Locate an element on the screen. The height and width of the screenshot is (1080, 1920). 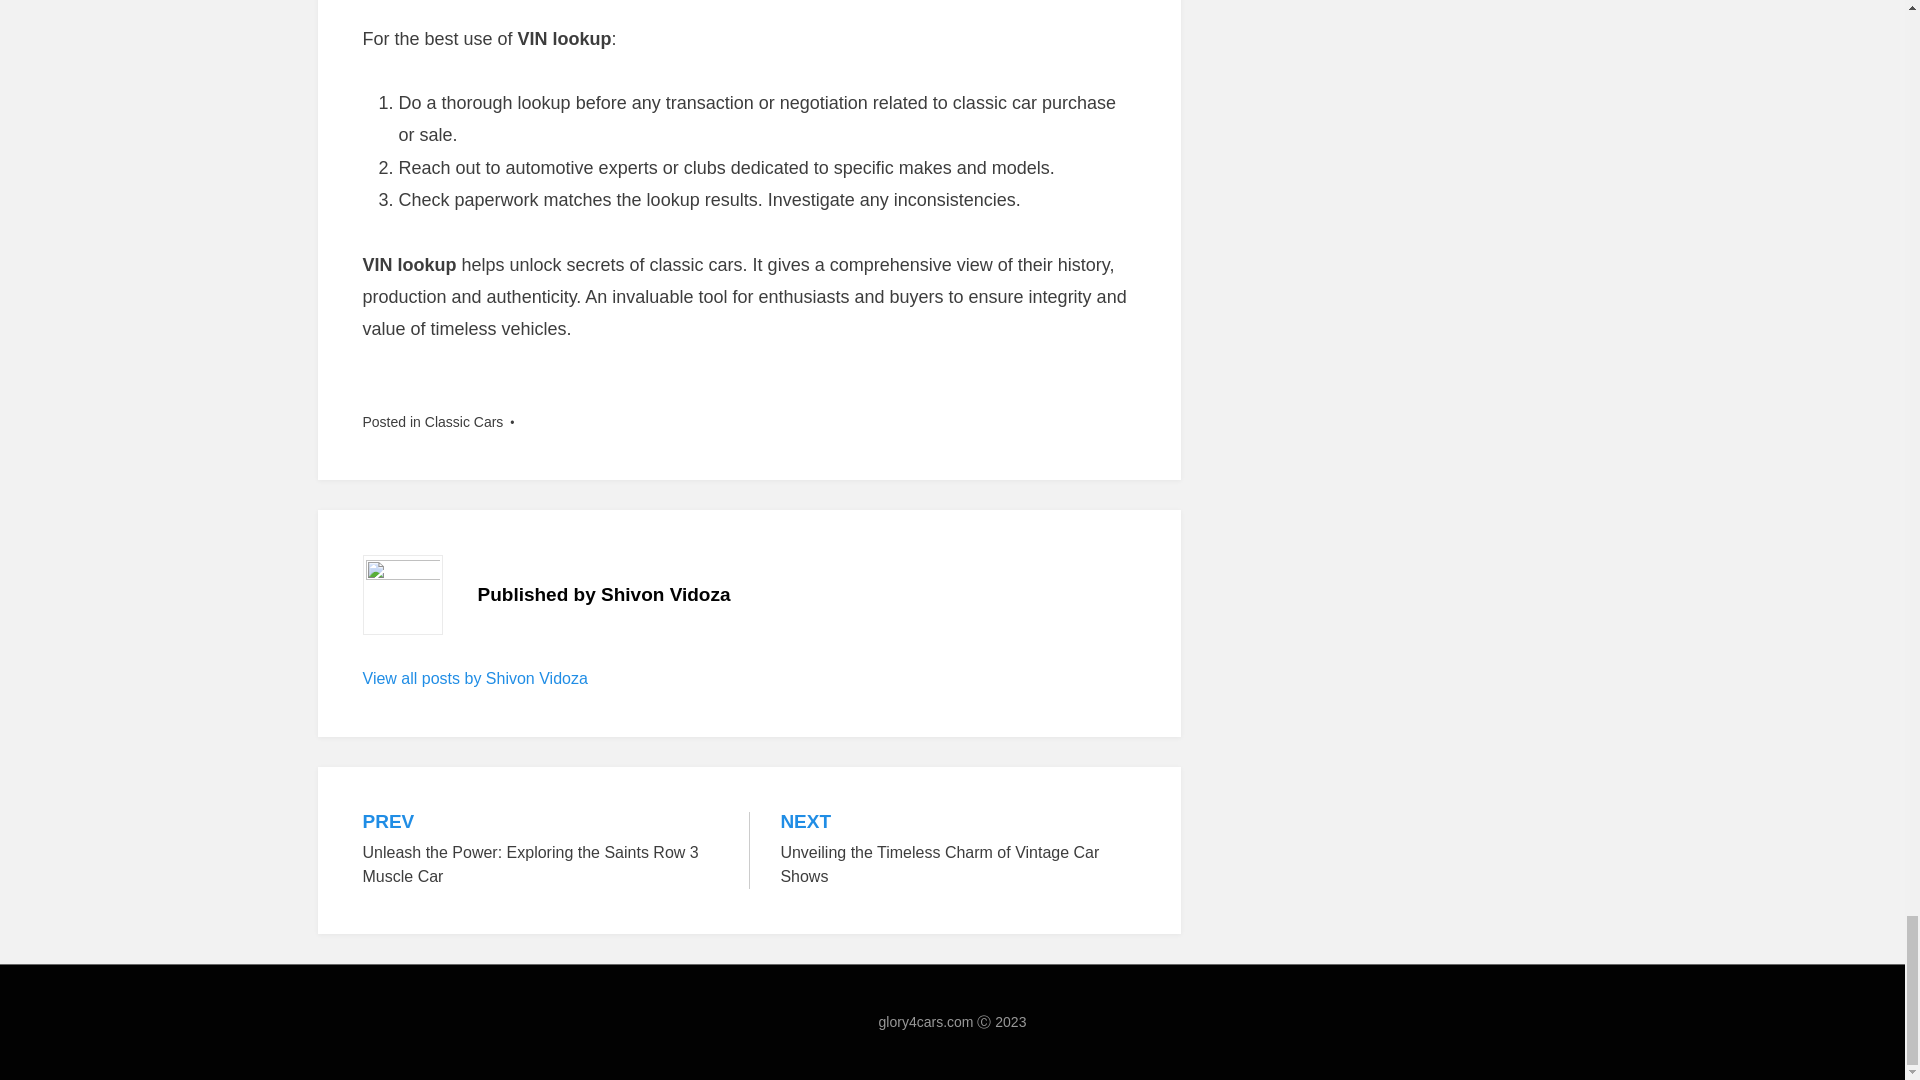
Classic Cars is located at coordinates (635, 1050).